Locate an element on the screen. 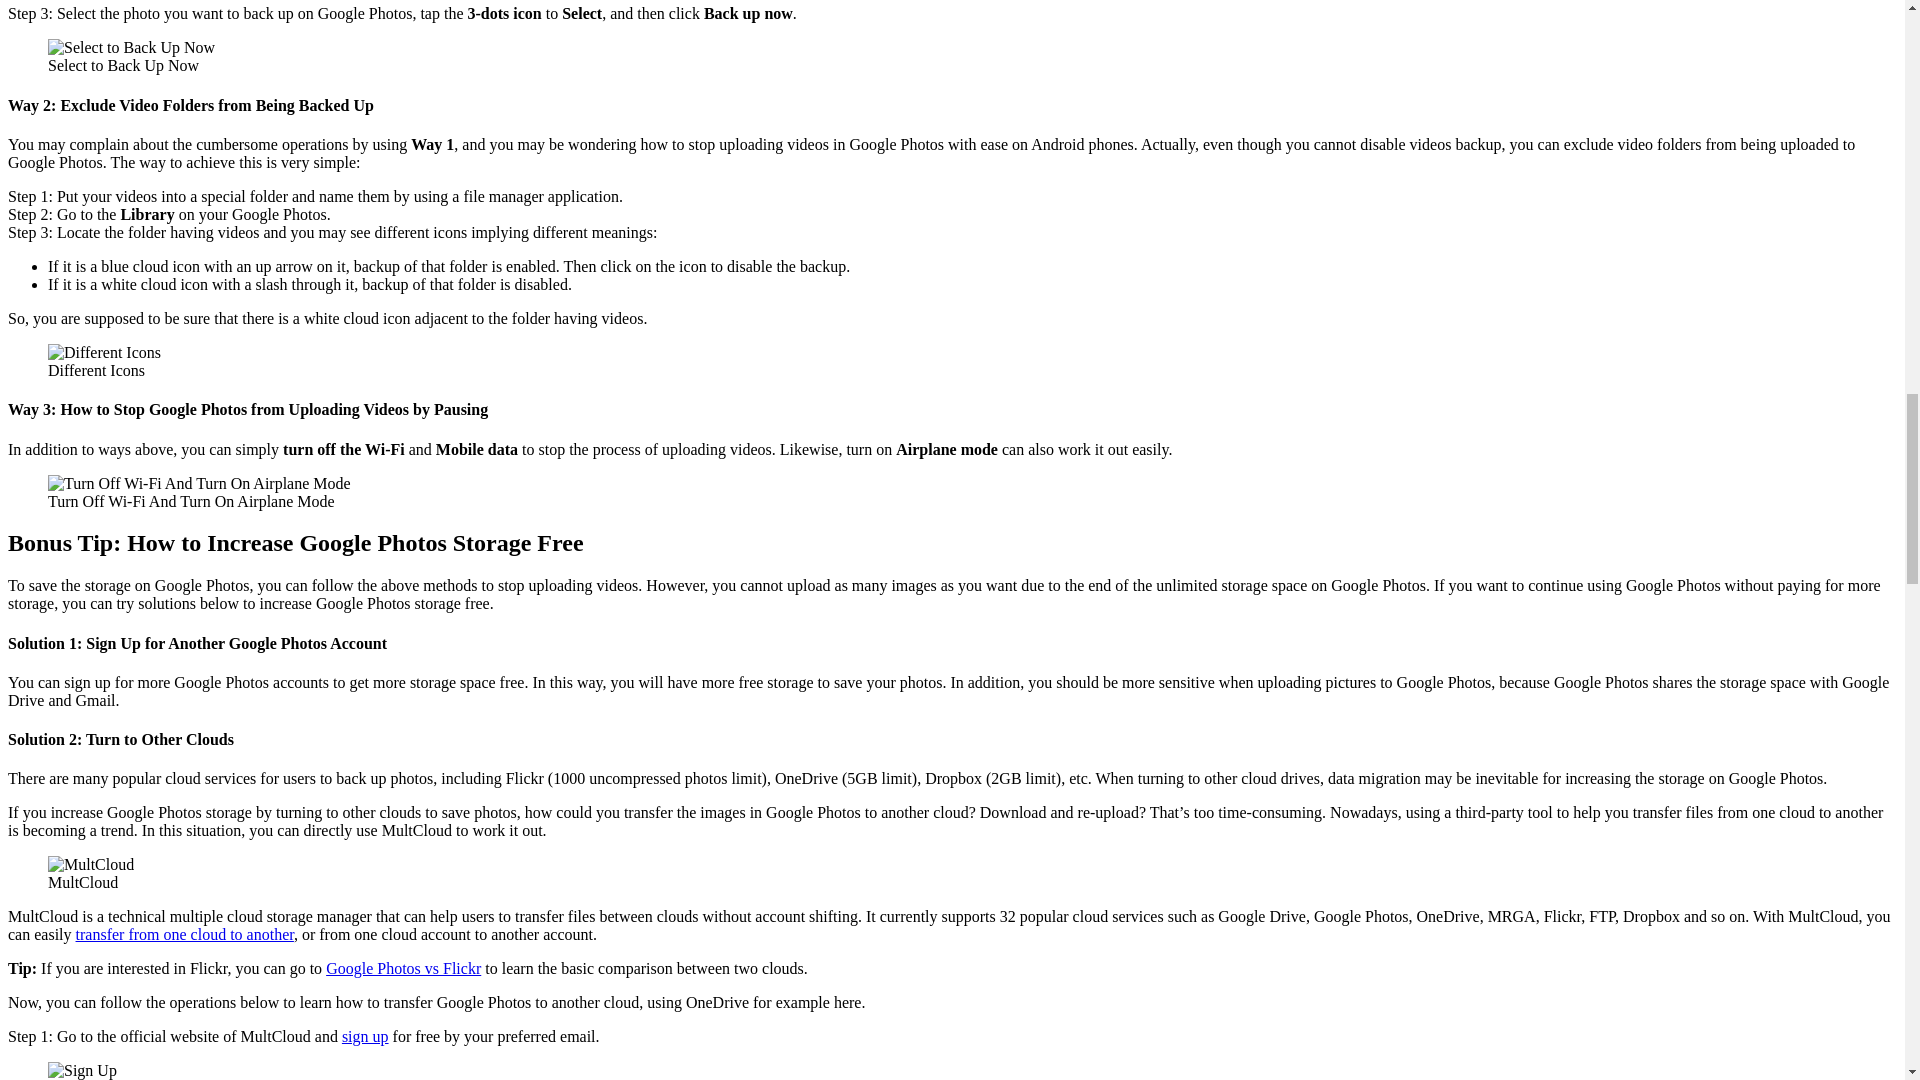  transfer from one cloud to another is located at coordinates (184, 934).